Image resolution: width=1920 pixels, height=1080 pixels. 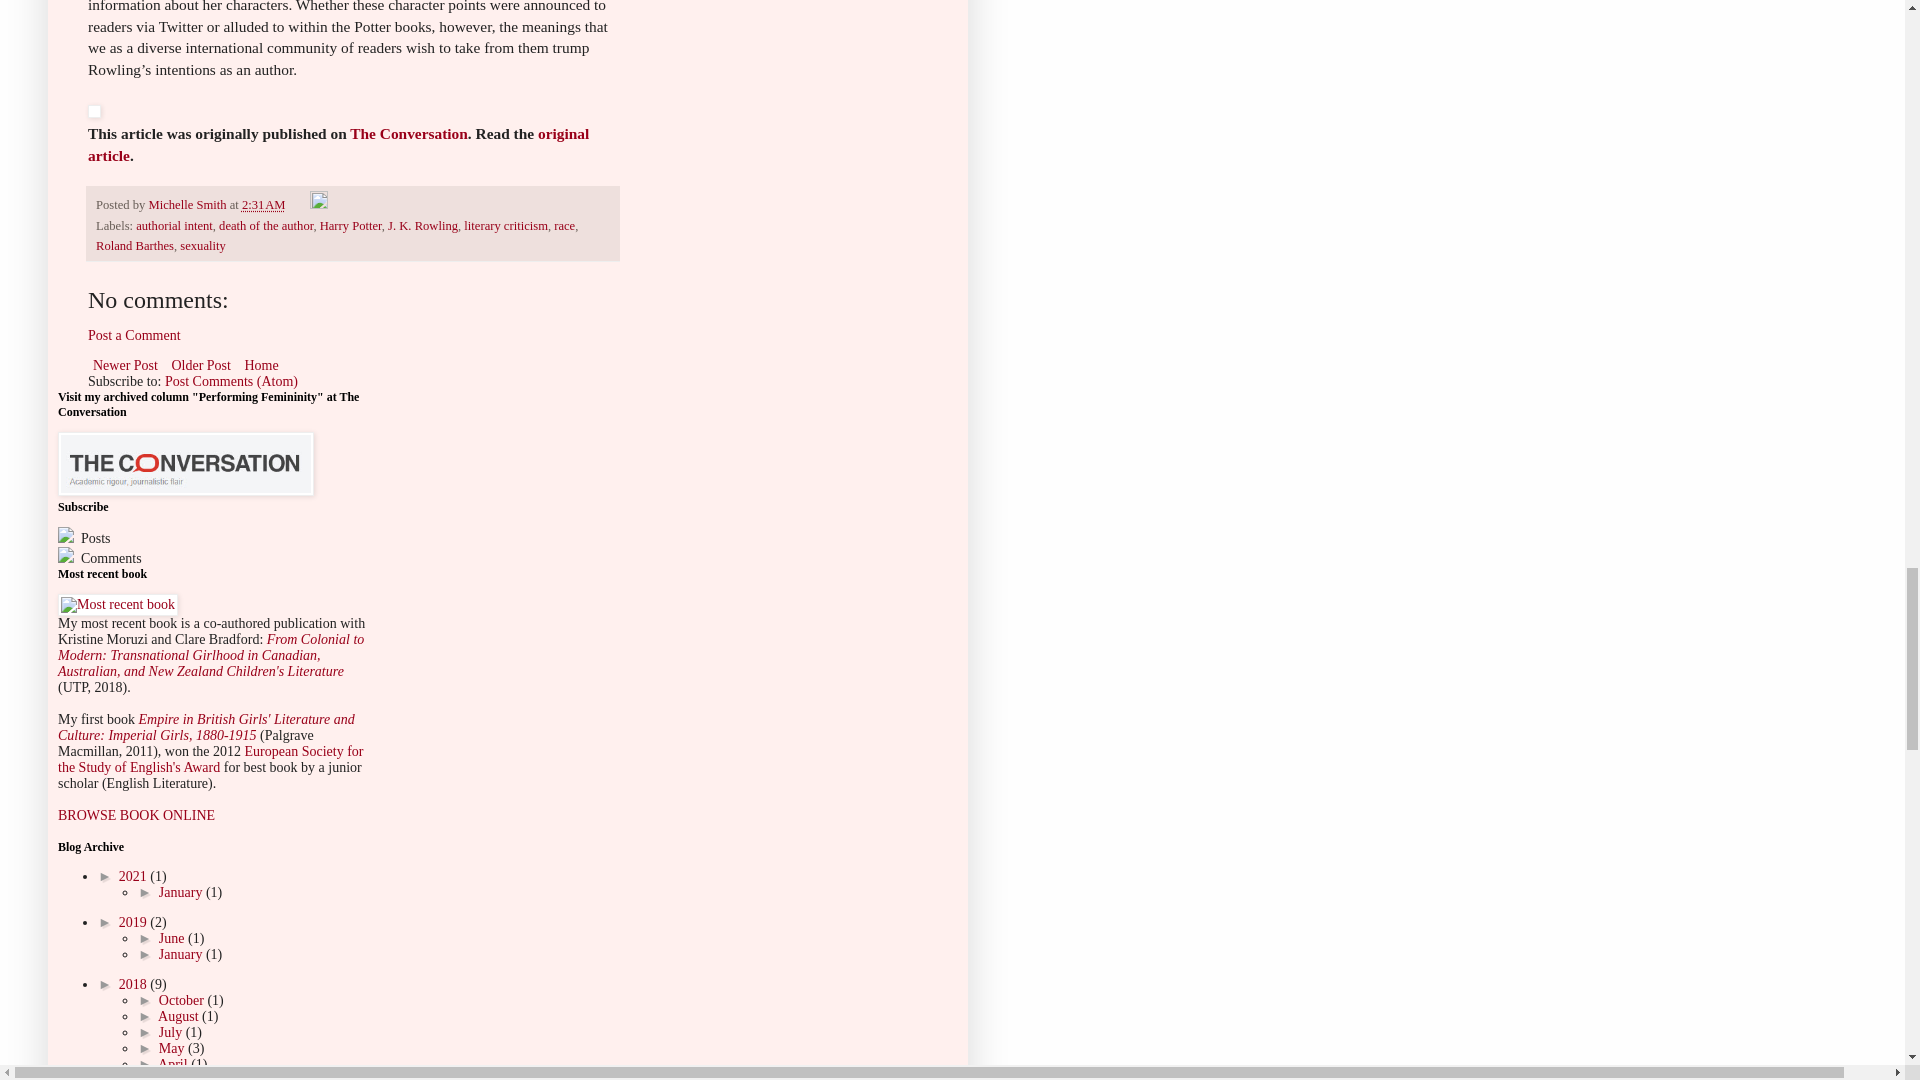 What do you see at coordinates (506, 226) in the screenshot?
I see `literary criticism` at bounding box center [506, 226].